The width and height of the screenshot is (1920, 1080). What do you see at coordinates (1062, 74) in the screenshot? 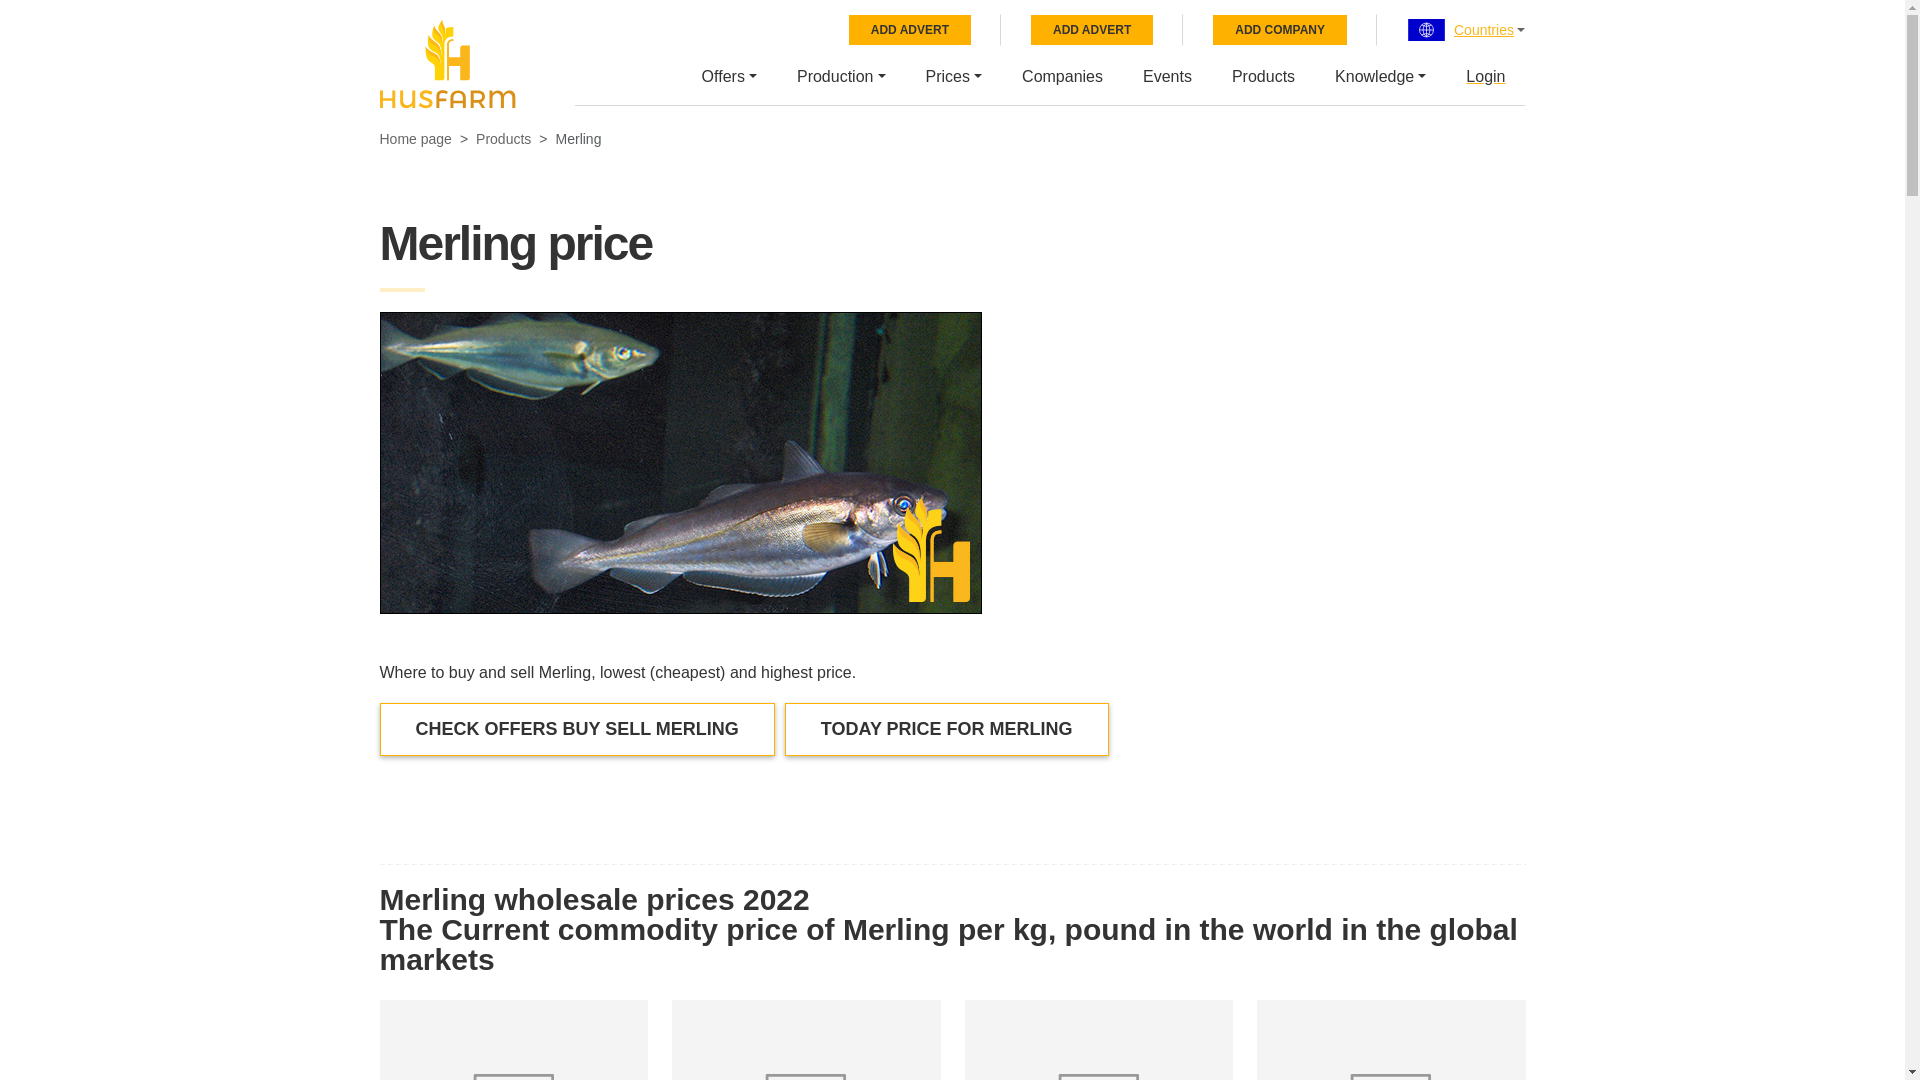
I see `Companies` at bounding box center [1062, 74].